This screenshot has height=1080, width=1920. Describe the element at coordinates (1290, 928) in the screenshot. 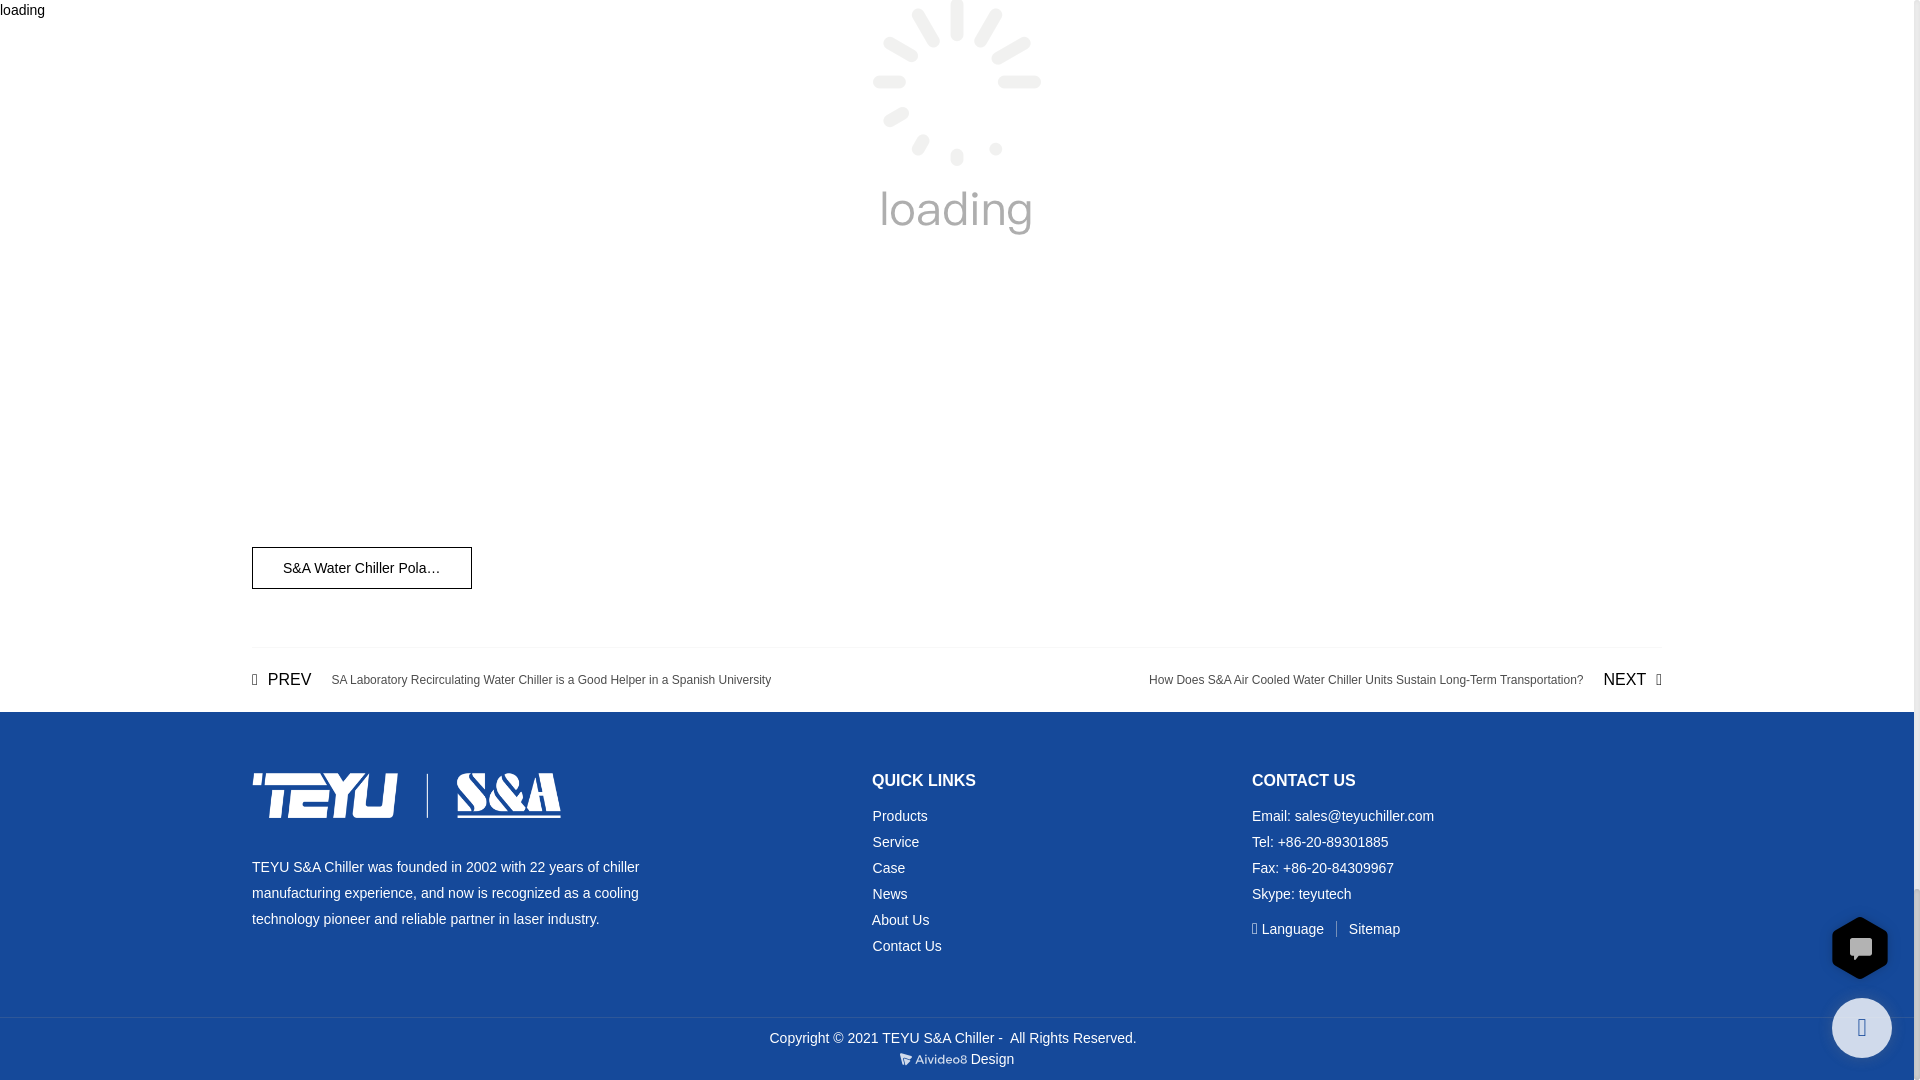

I see `Language` at that location.